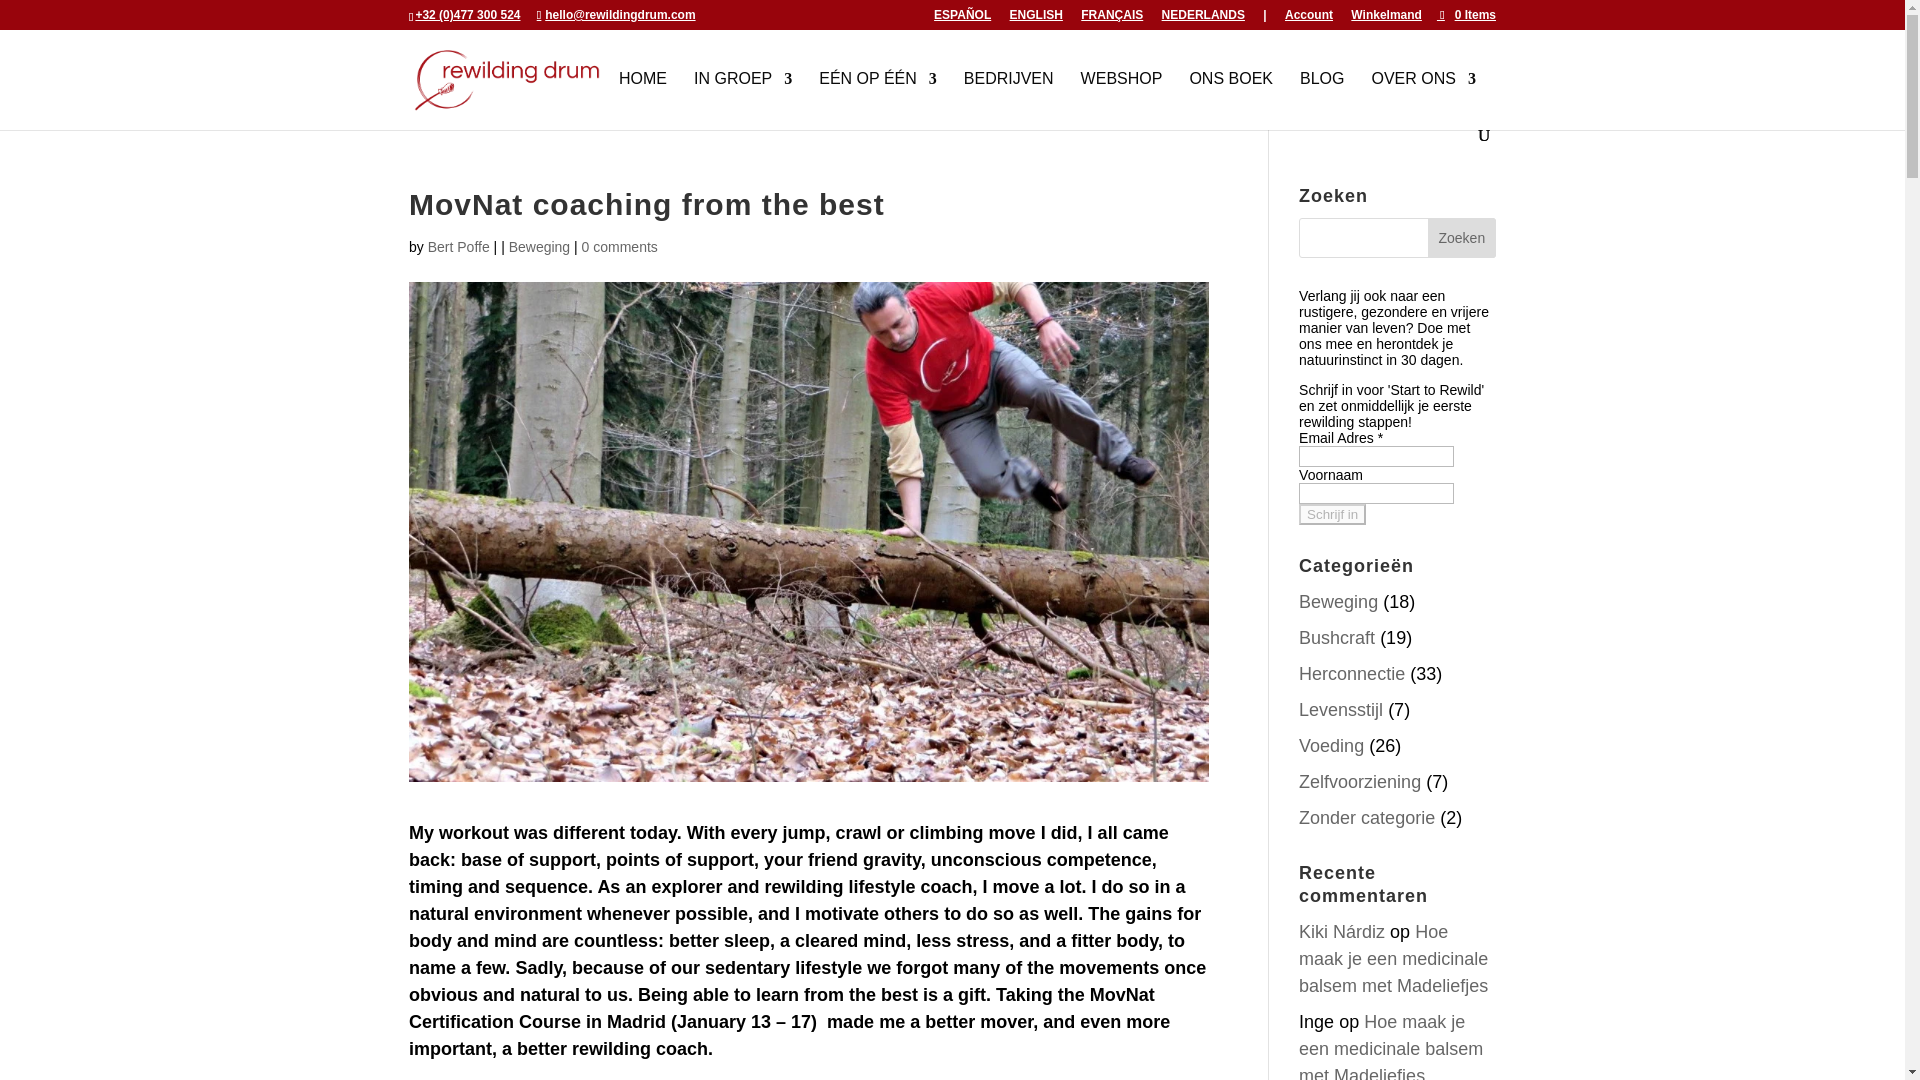 The height and width of the screenshot is (1080, 1920). I want to click on Zoeken, so click(1462, 238).